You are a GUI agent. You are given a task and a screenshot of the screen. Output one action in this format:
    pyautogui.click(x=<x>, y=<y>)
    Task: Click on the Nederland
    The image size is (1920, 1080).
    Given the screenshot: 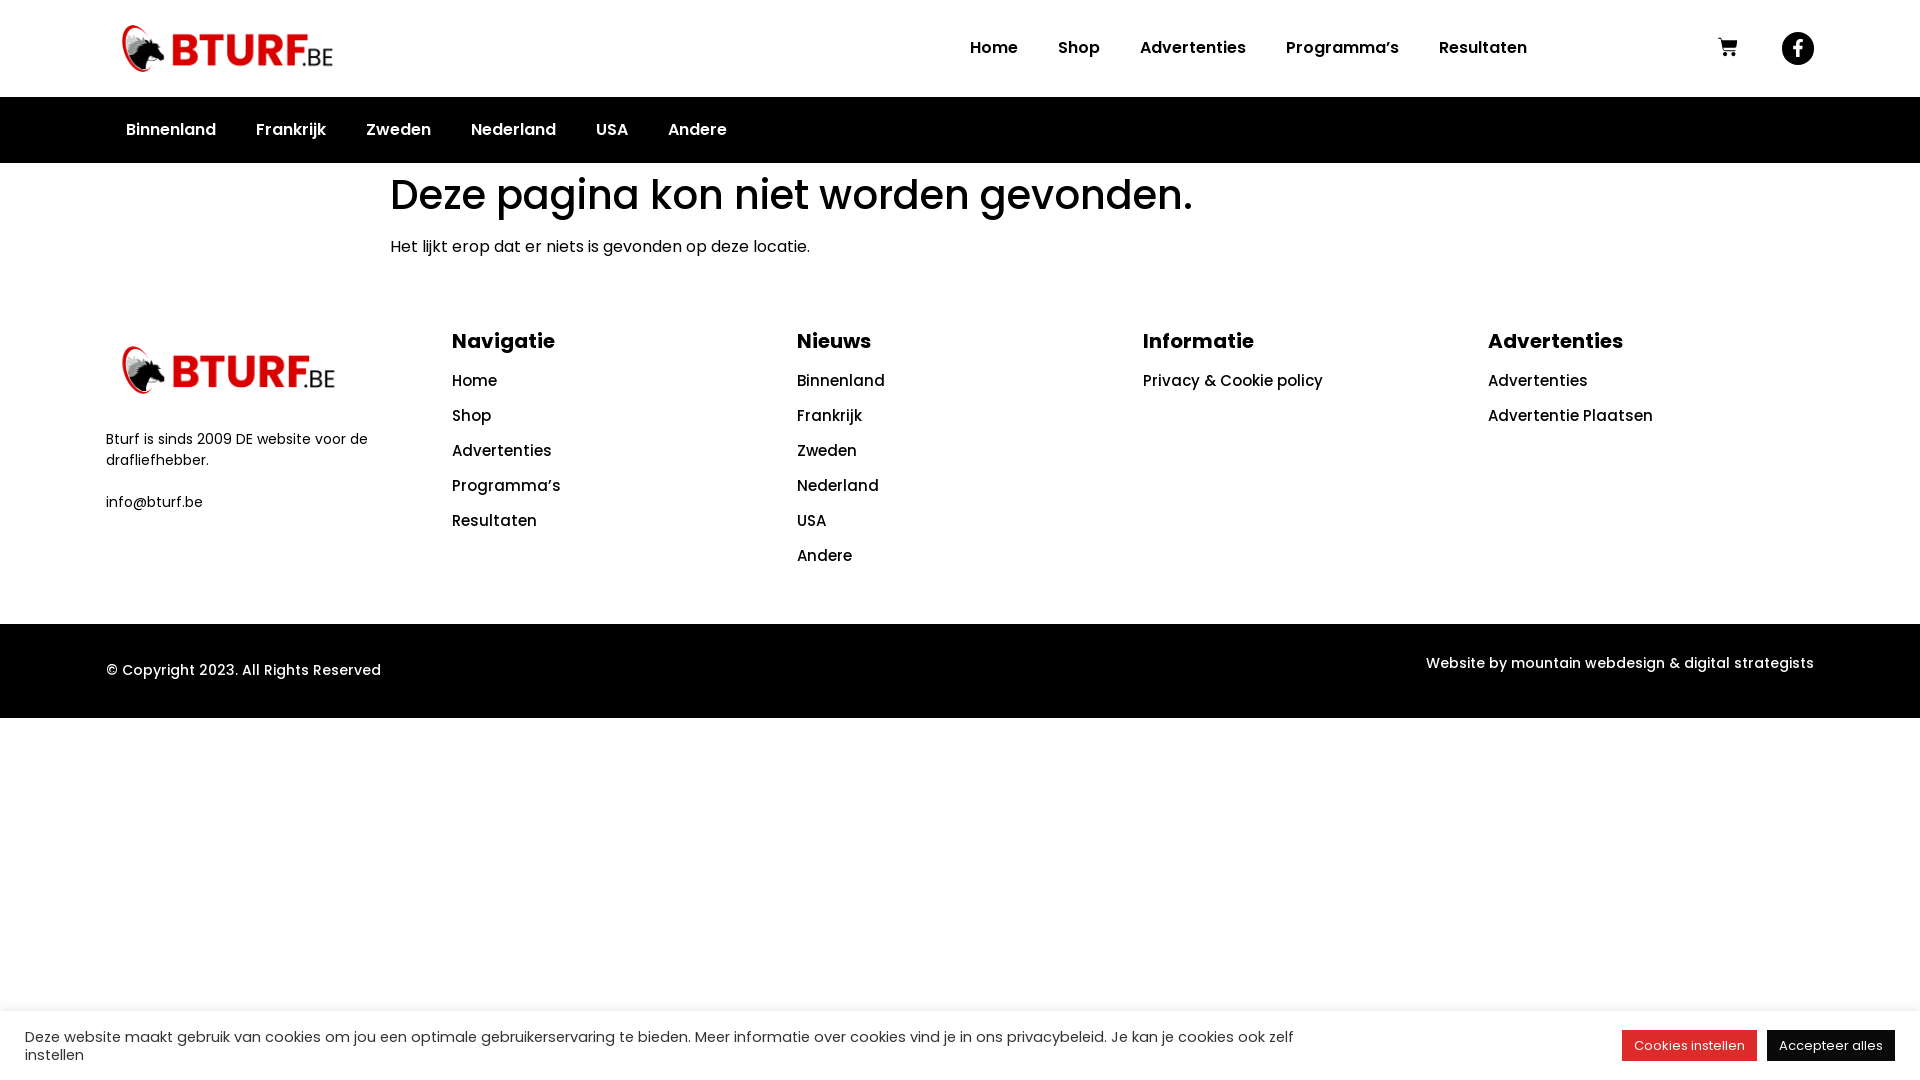 What is the action you would take?
    pyautogui.click(x=514, y=130)
    